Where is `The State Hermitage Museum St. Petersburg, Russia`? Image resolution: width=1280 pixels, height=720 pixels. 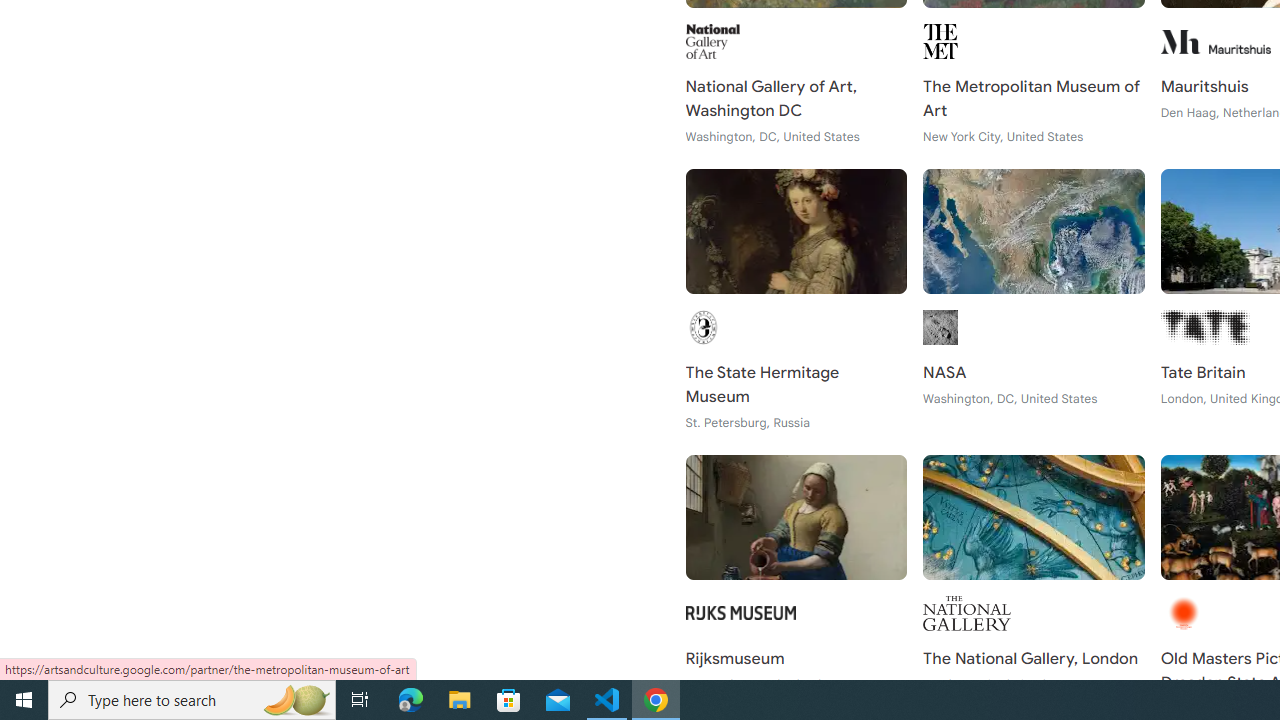
The State Hermitage Museum St. Petersburg, Russia is located at coordinates (796, 300).